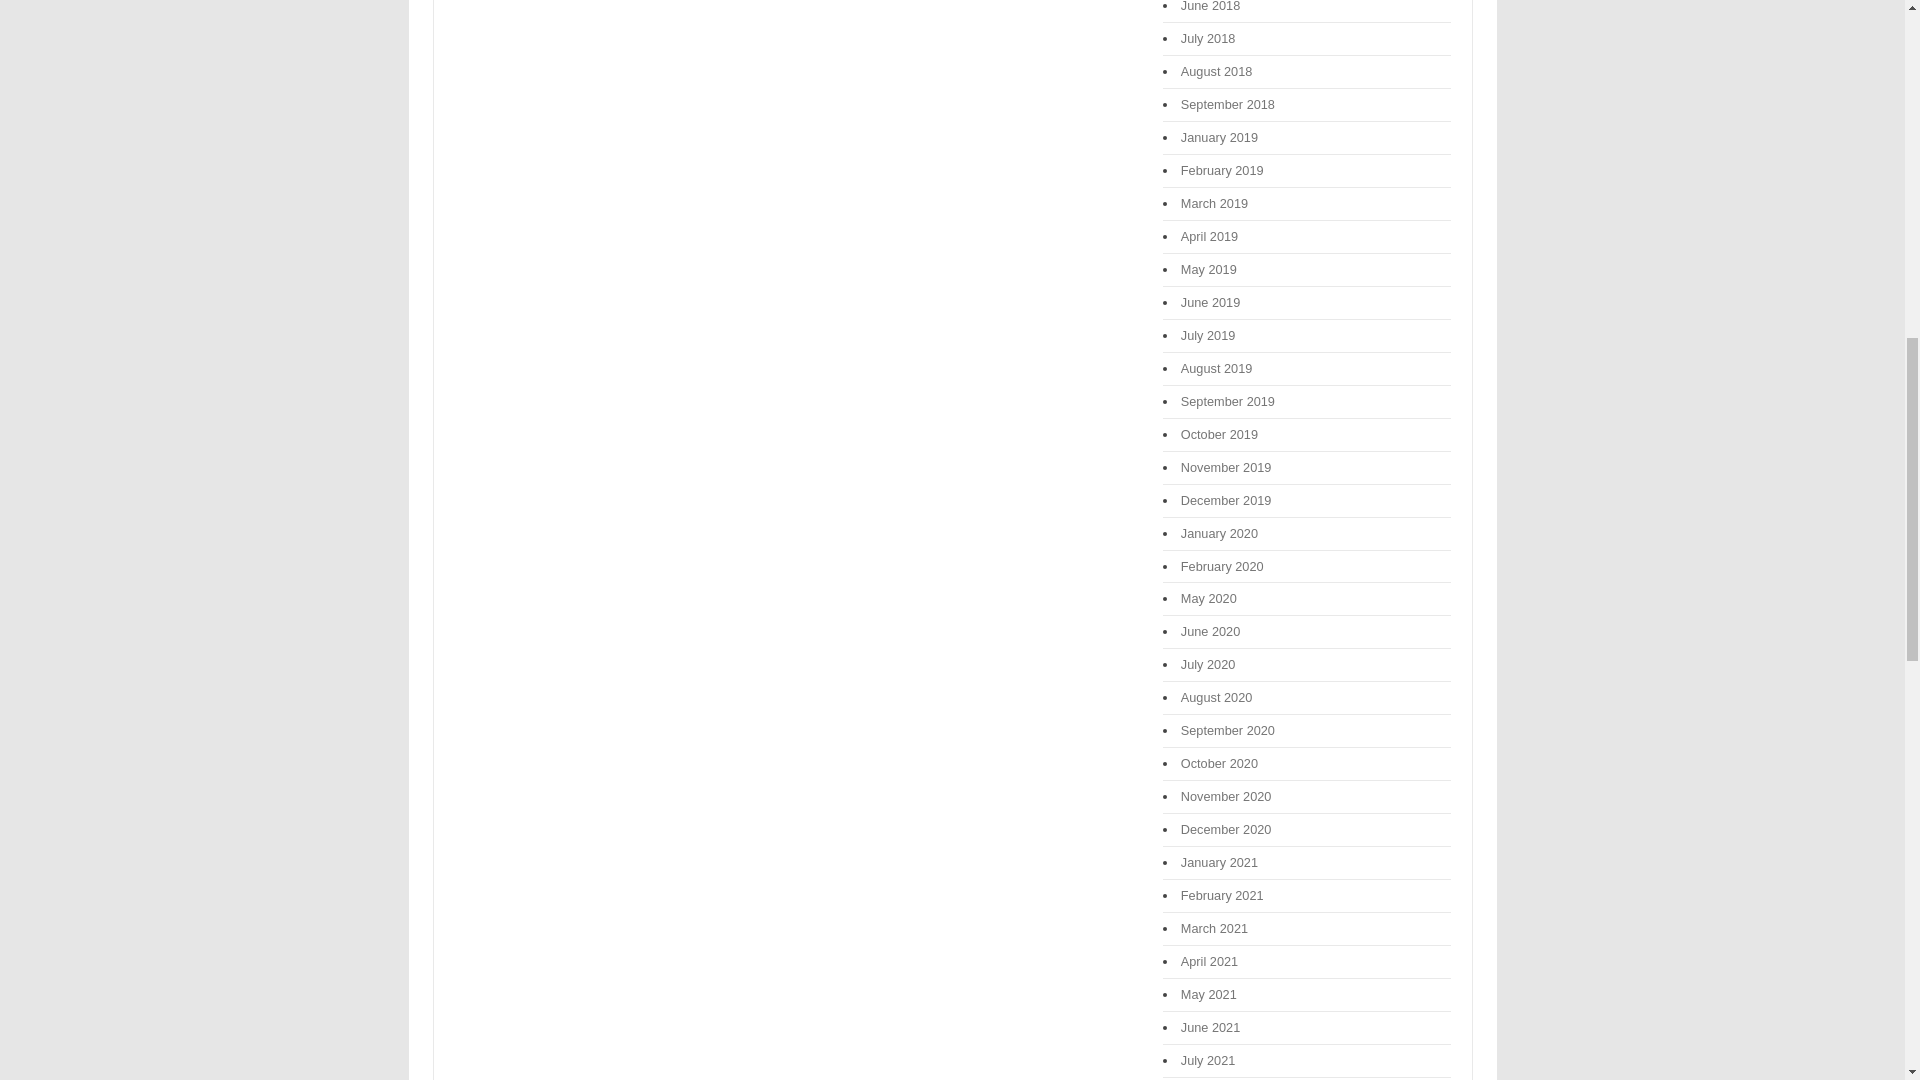 The height and width of the screenshot is (1080, 1920). I want to click on June 2018, so click(1210, 6).